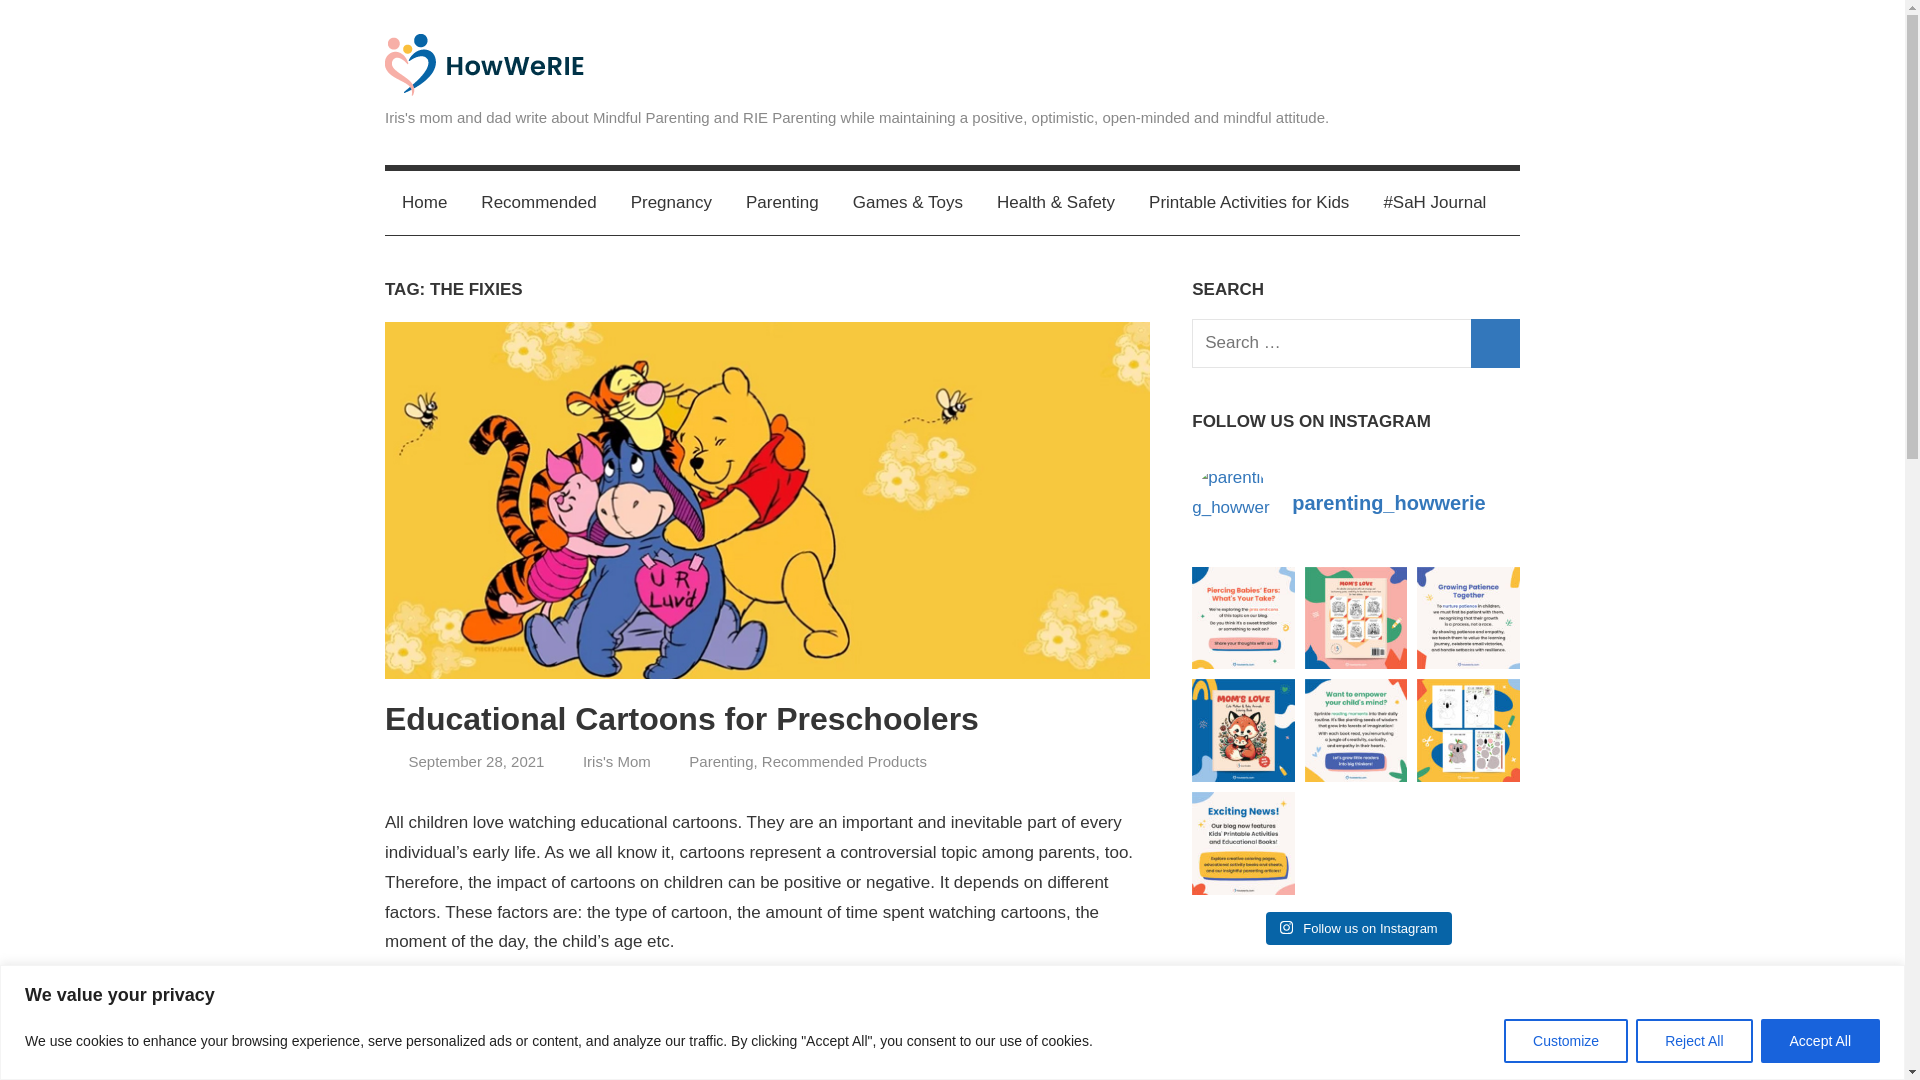  I want to click on Educational Cartoons for Preschoolers, so click(682, 718).